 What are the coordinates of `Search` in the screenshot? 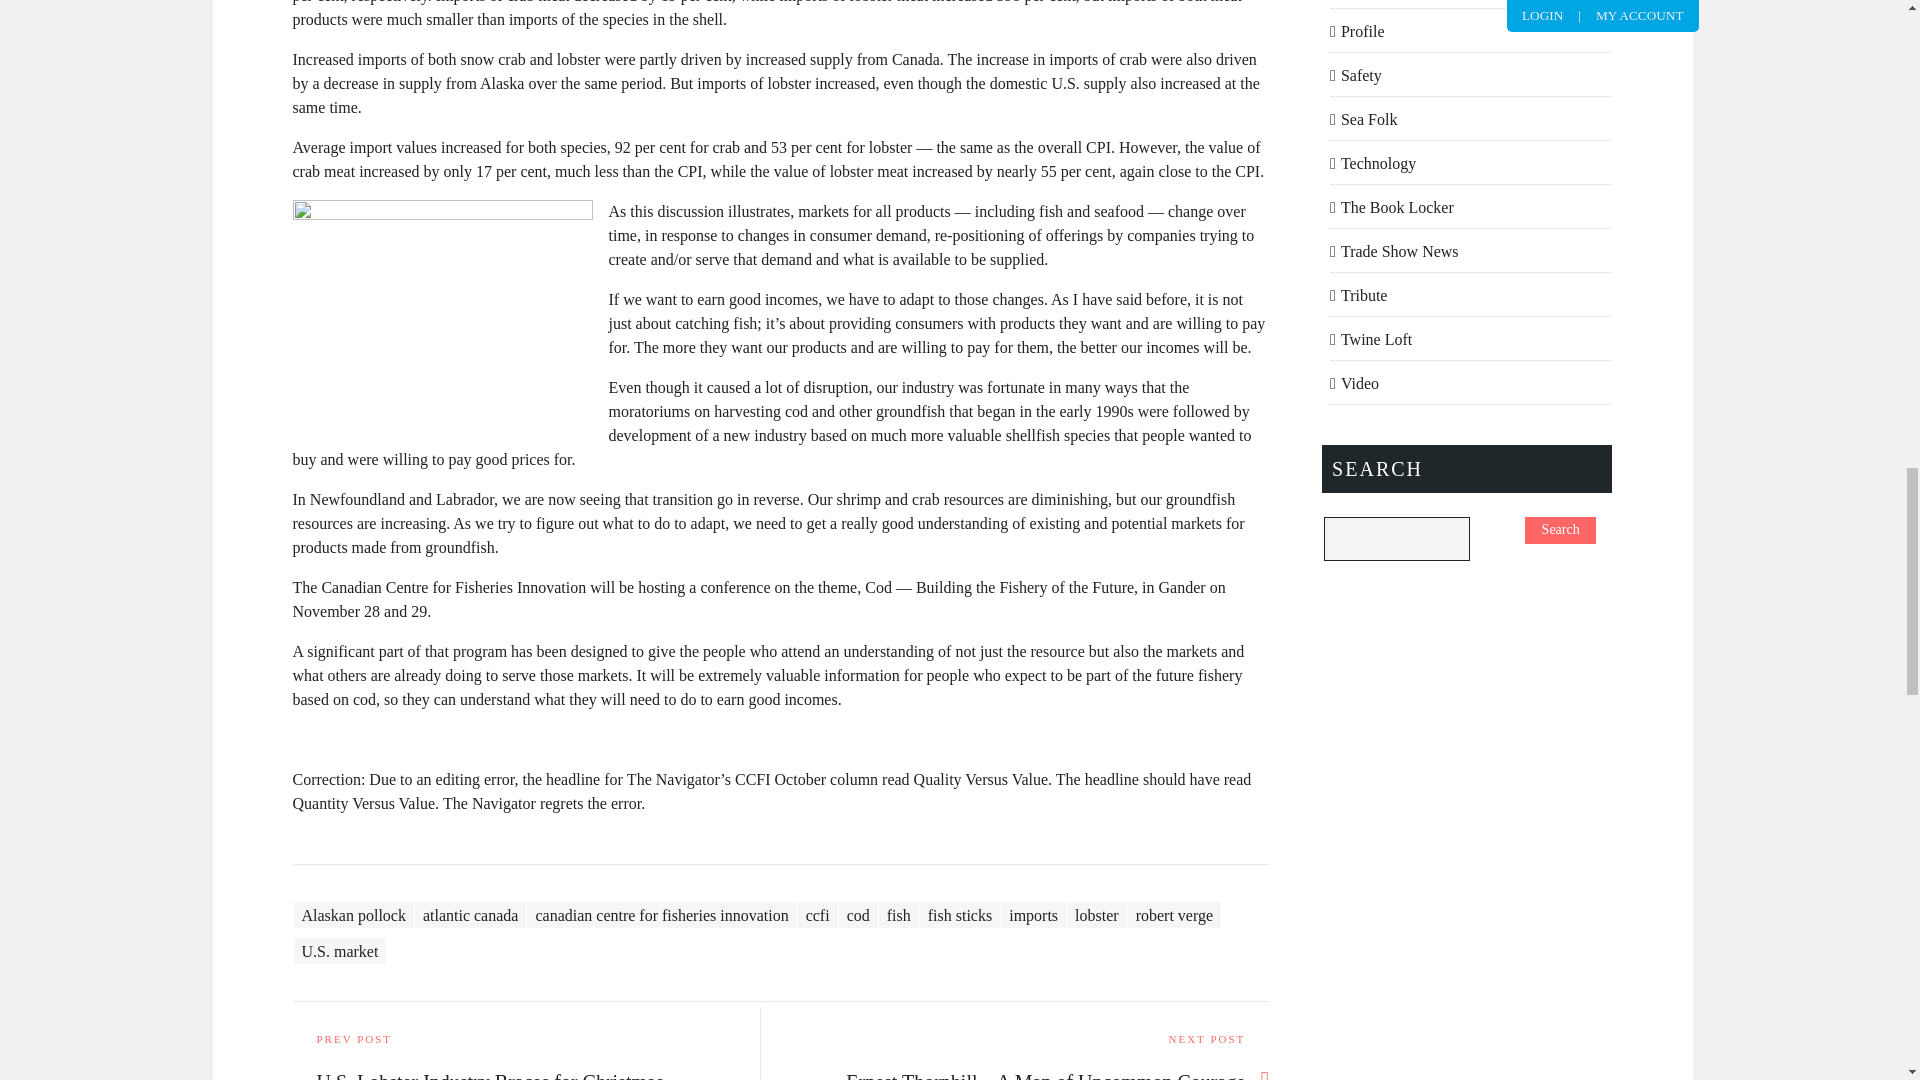 It's located at (1560, 530).